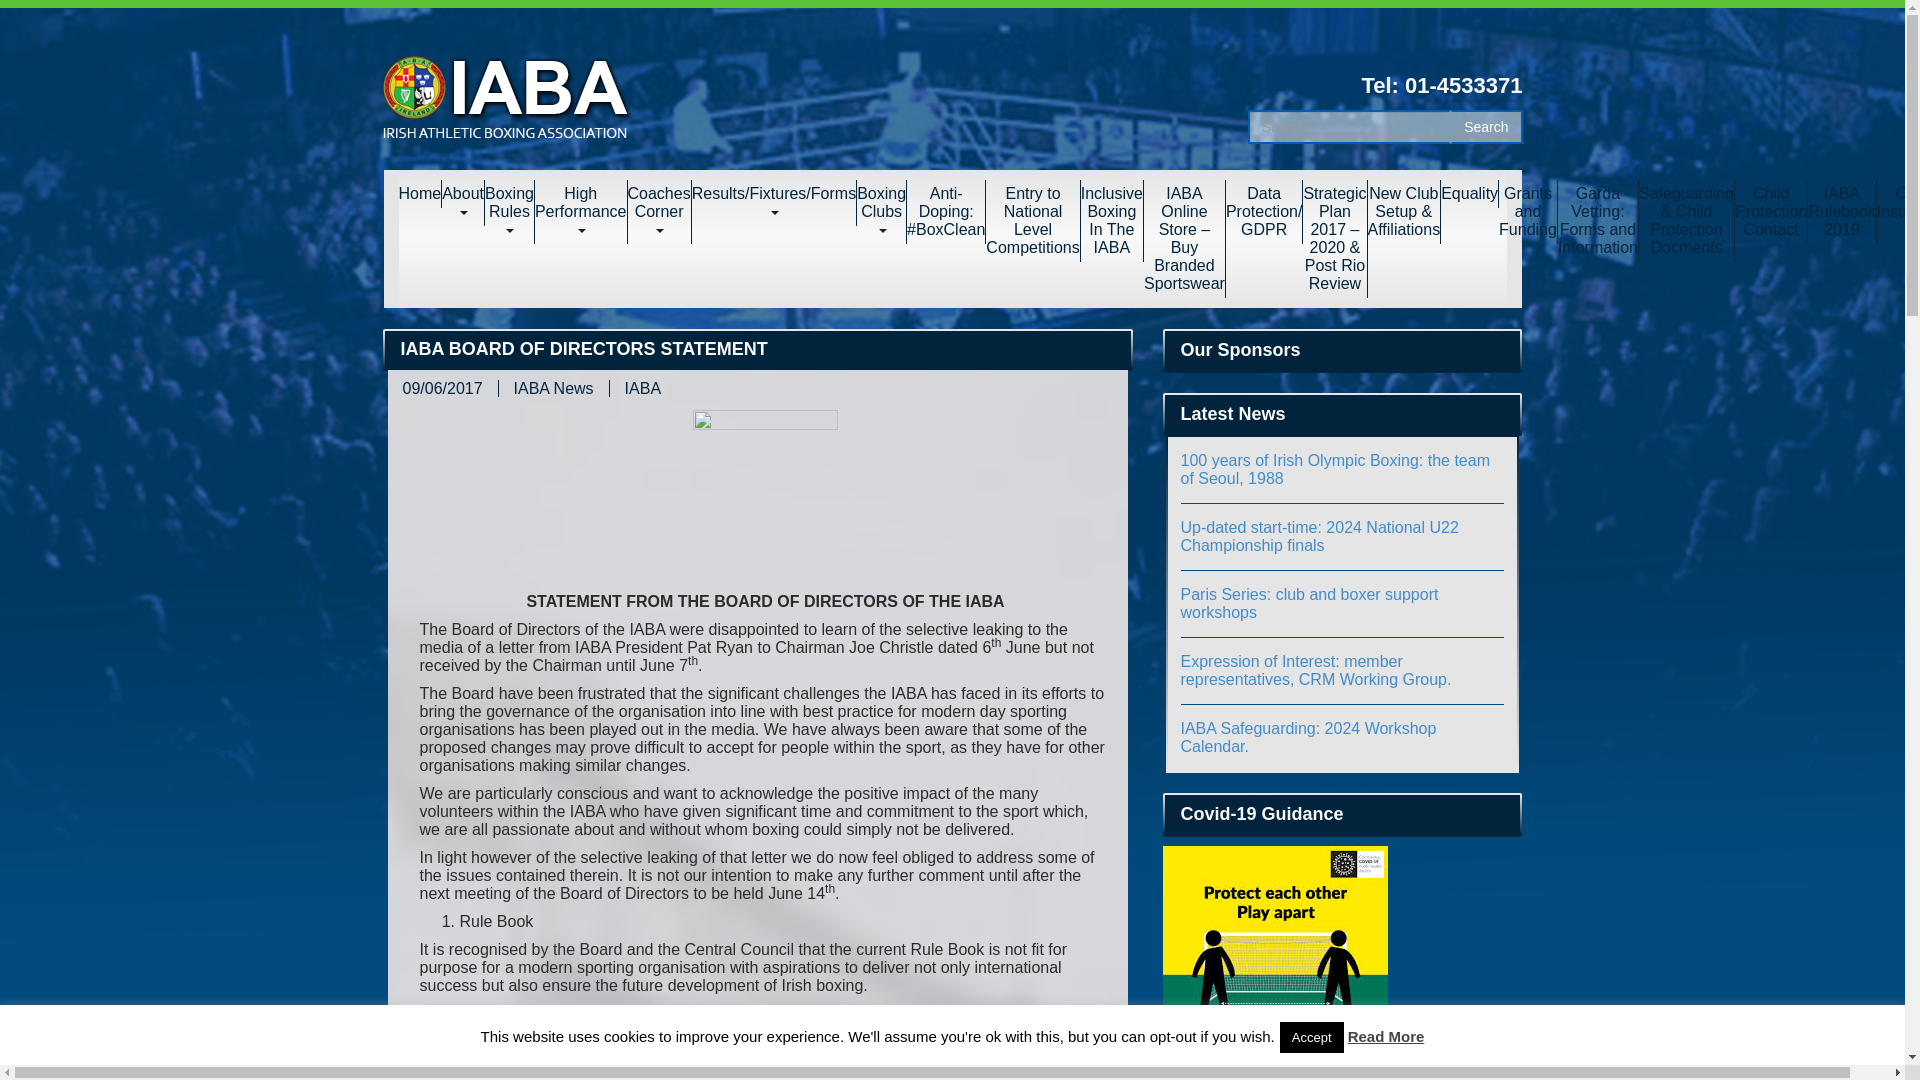  What do you see at coordinates (1486, 126) in the screenshot?
I see `Search` at bounding box center [1486, 126].